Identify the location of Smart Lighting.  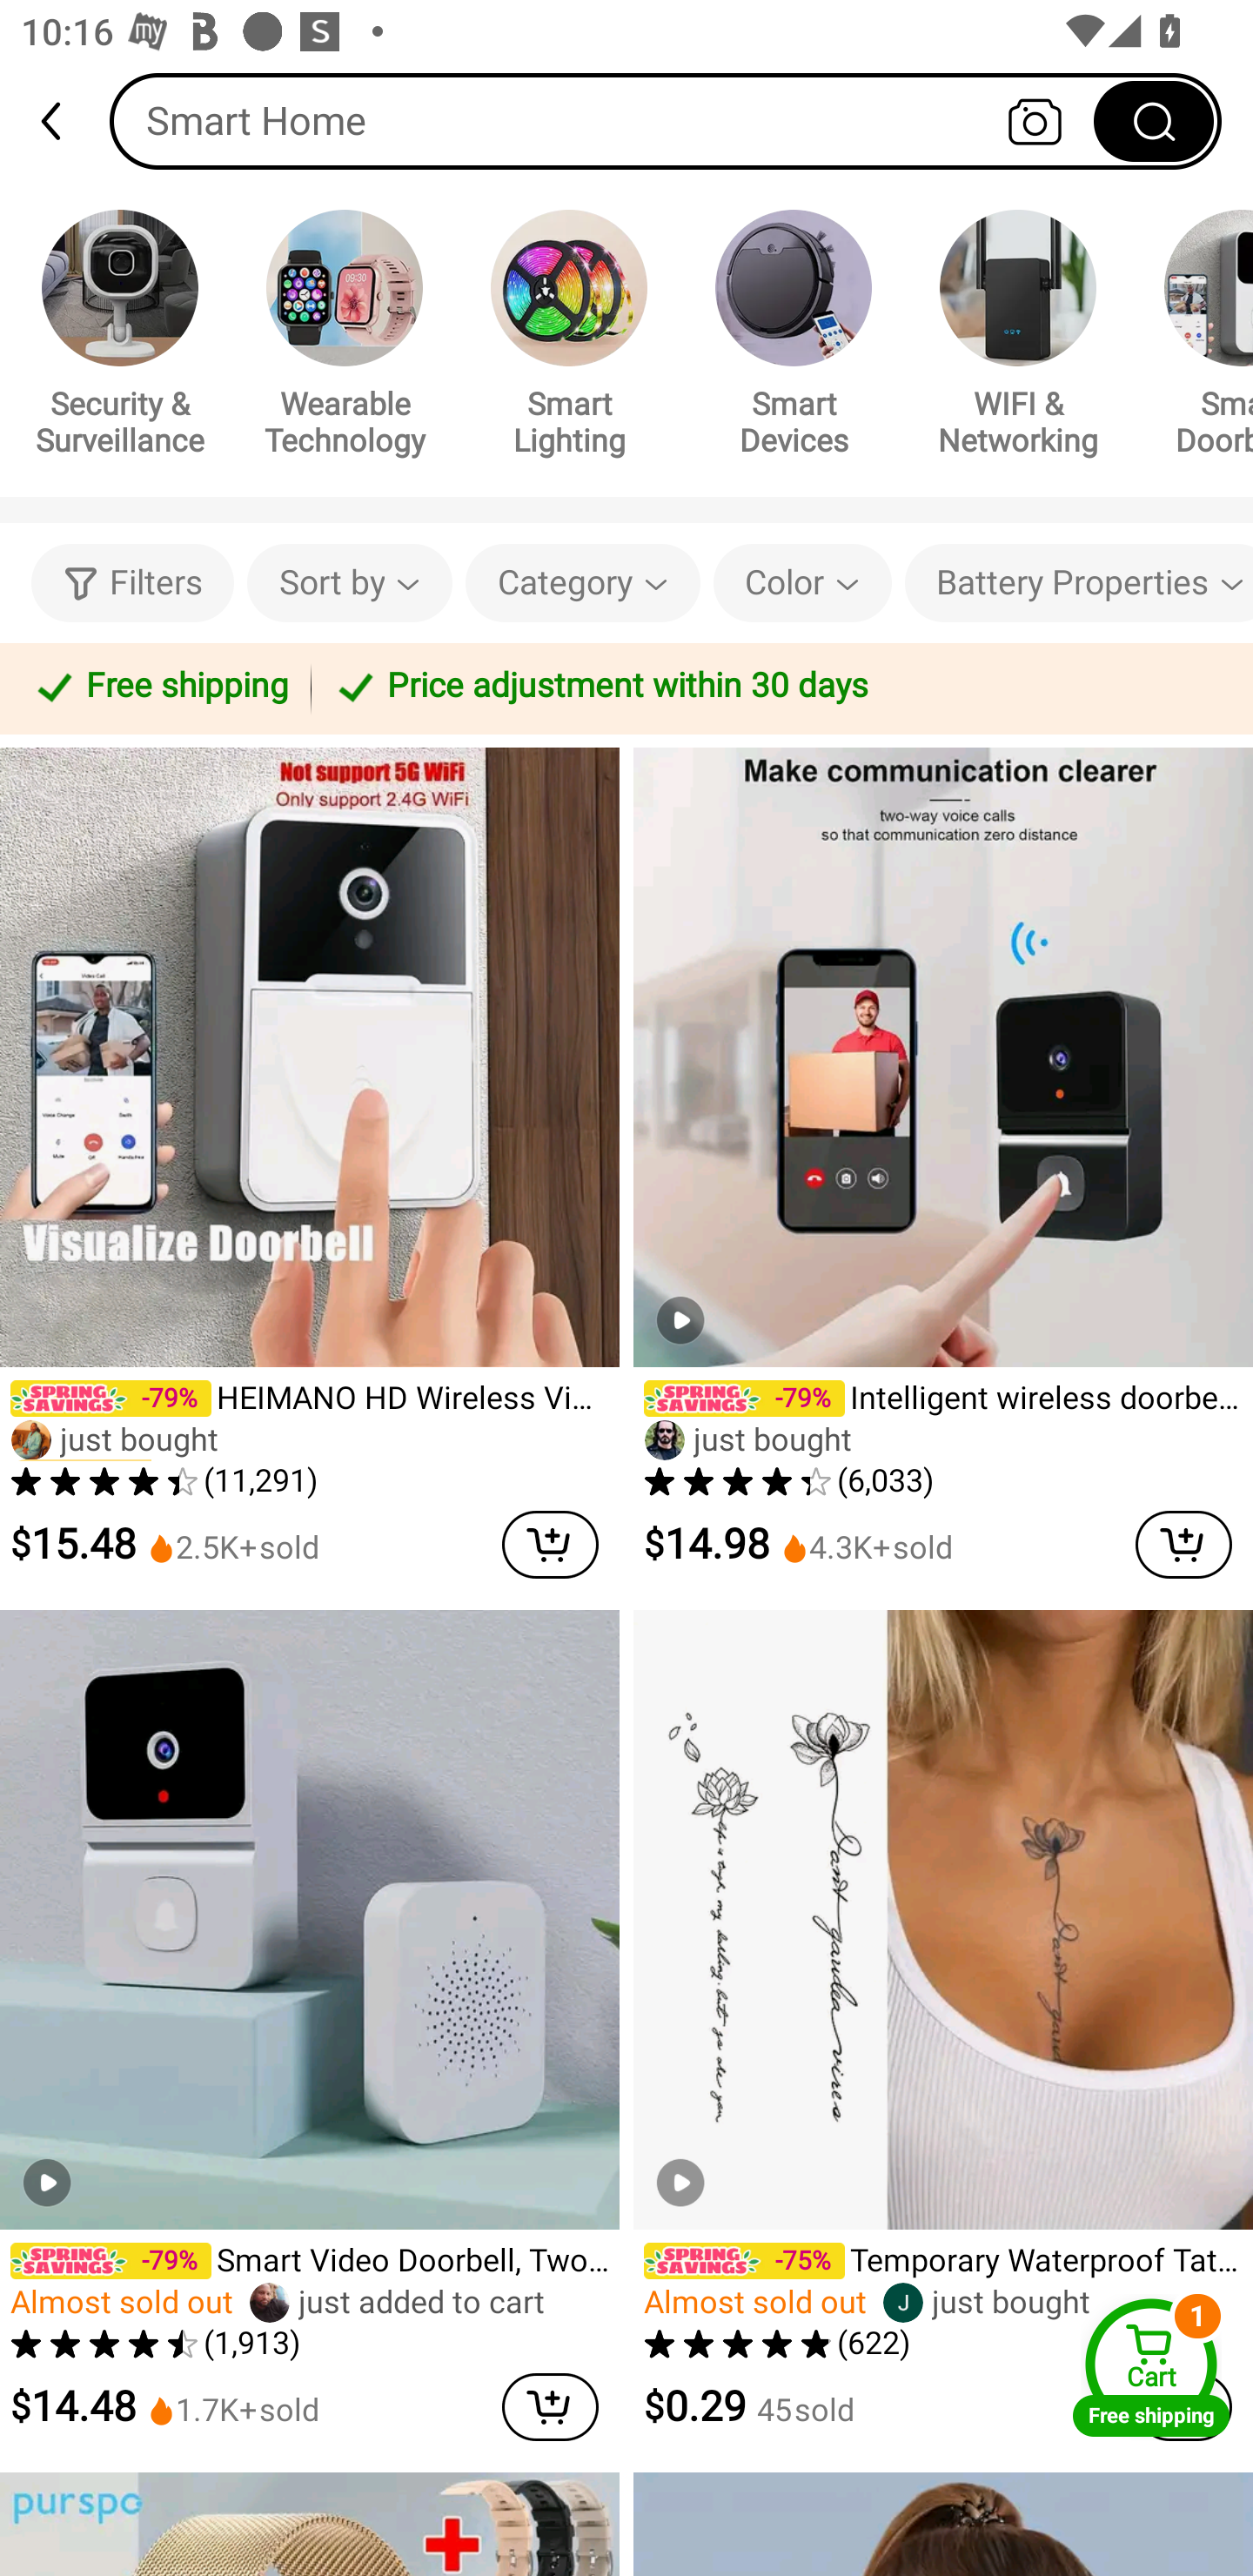
(569, 338).